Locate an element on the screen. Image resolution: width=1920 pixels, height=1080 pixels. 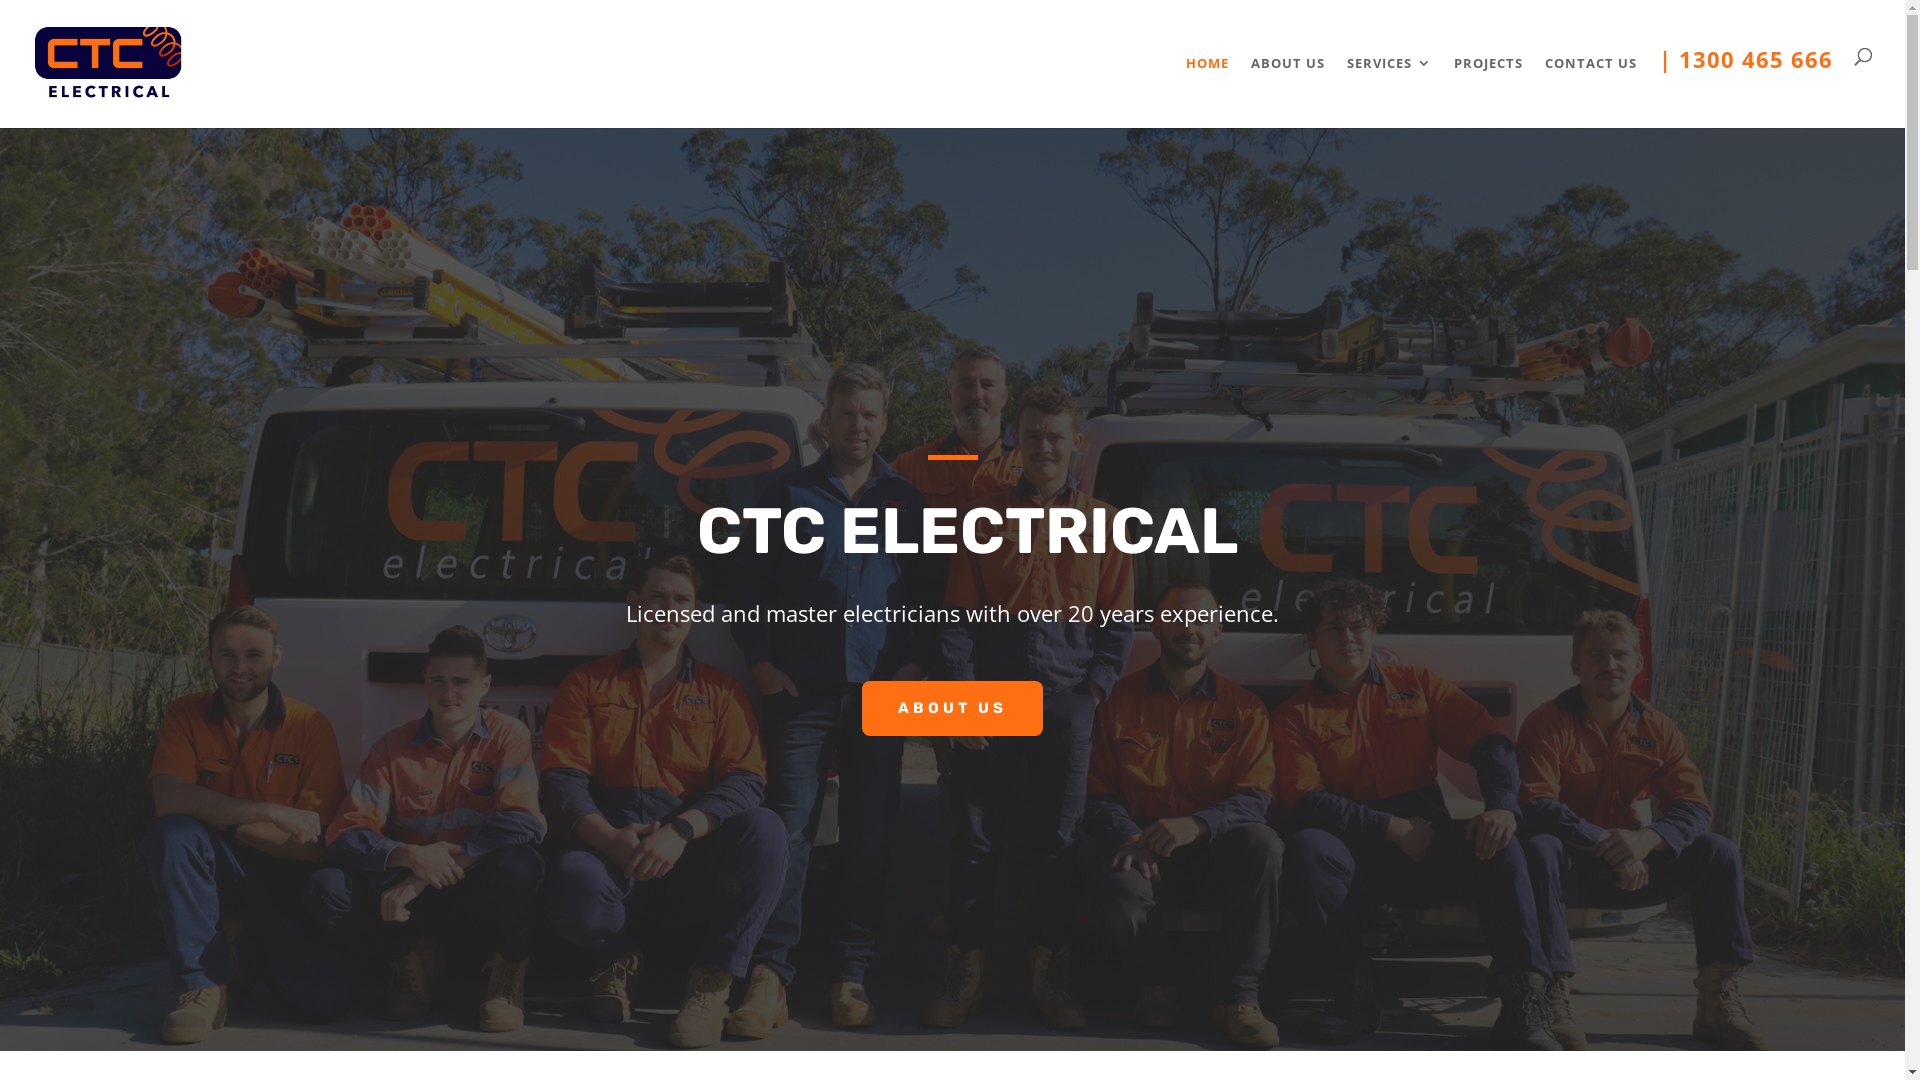
PROJECTS is located at coordinates (1488, 87).